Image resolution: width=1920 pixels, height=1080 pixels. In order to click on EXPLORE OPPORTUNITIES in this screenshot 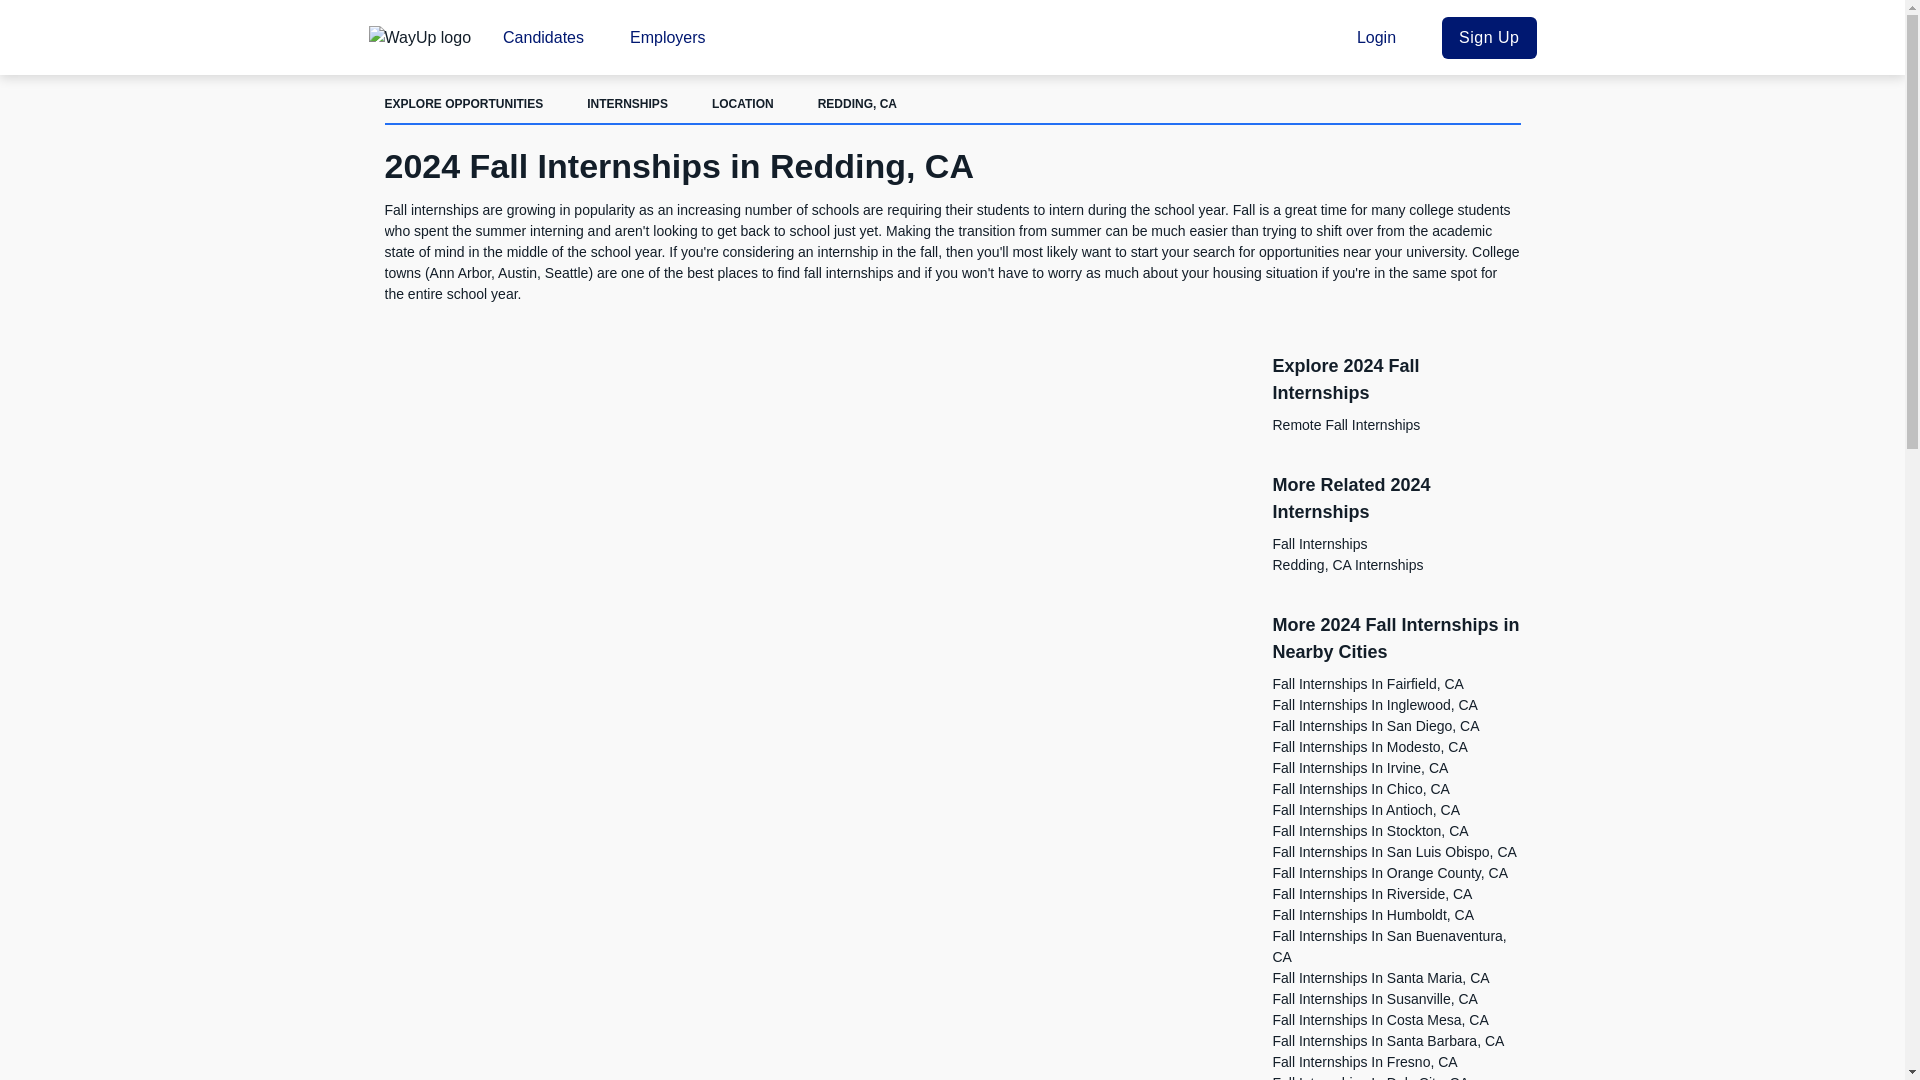, I will do `click(464, 104)`.